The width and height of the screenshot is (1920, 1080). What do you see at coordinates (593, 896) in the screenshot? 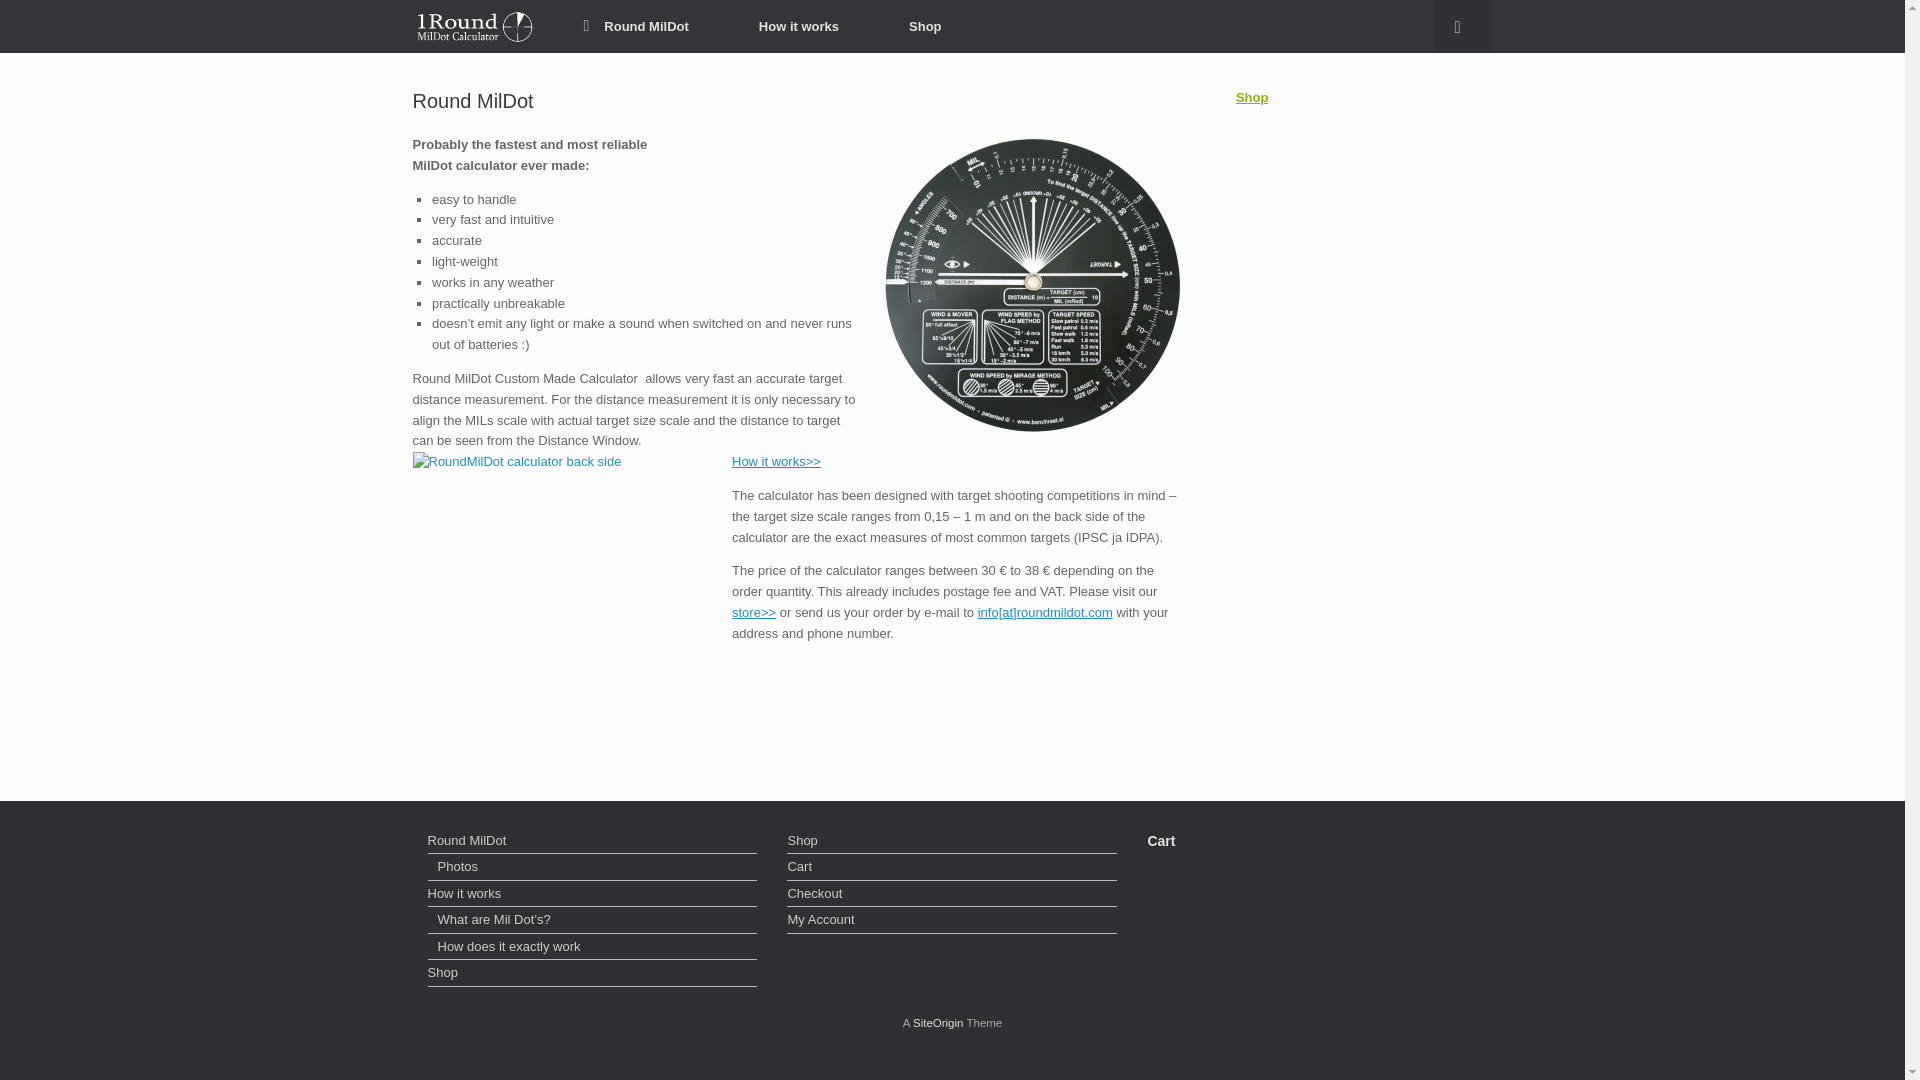
I see `How it works` at bounding box center [593, 896].